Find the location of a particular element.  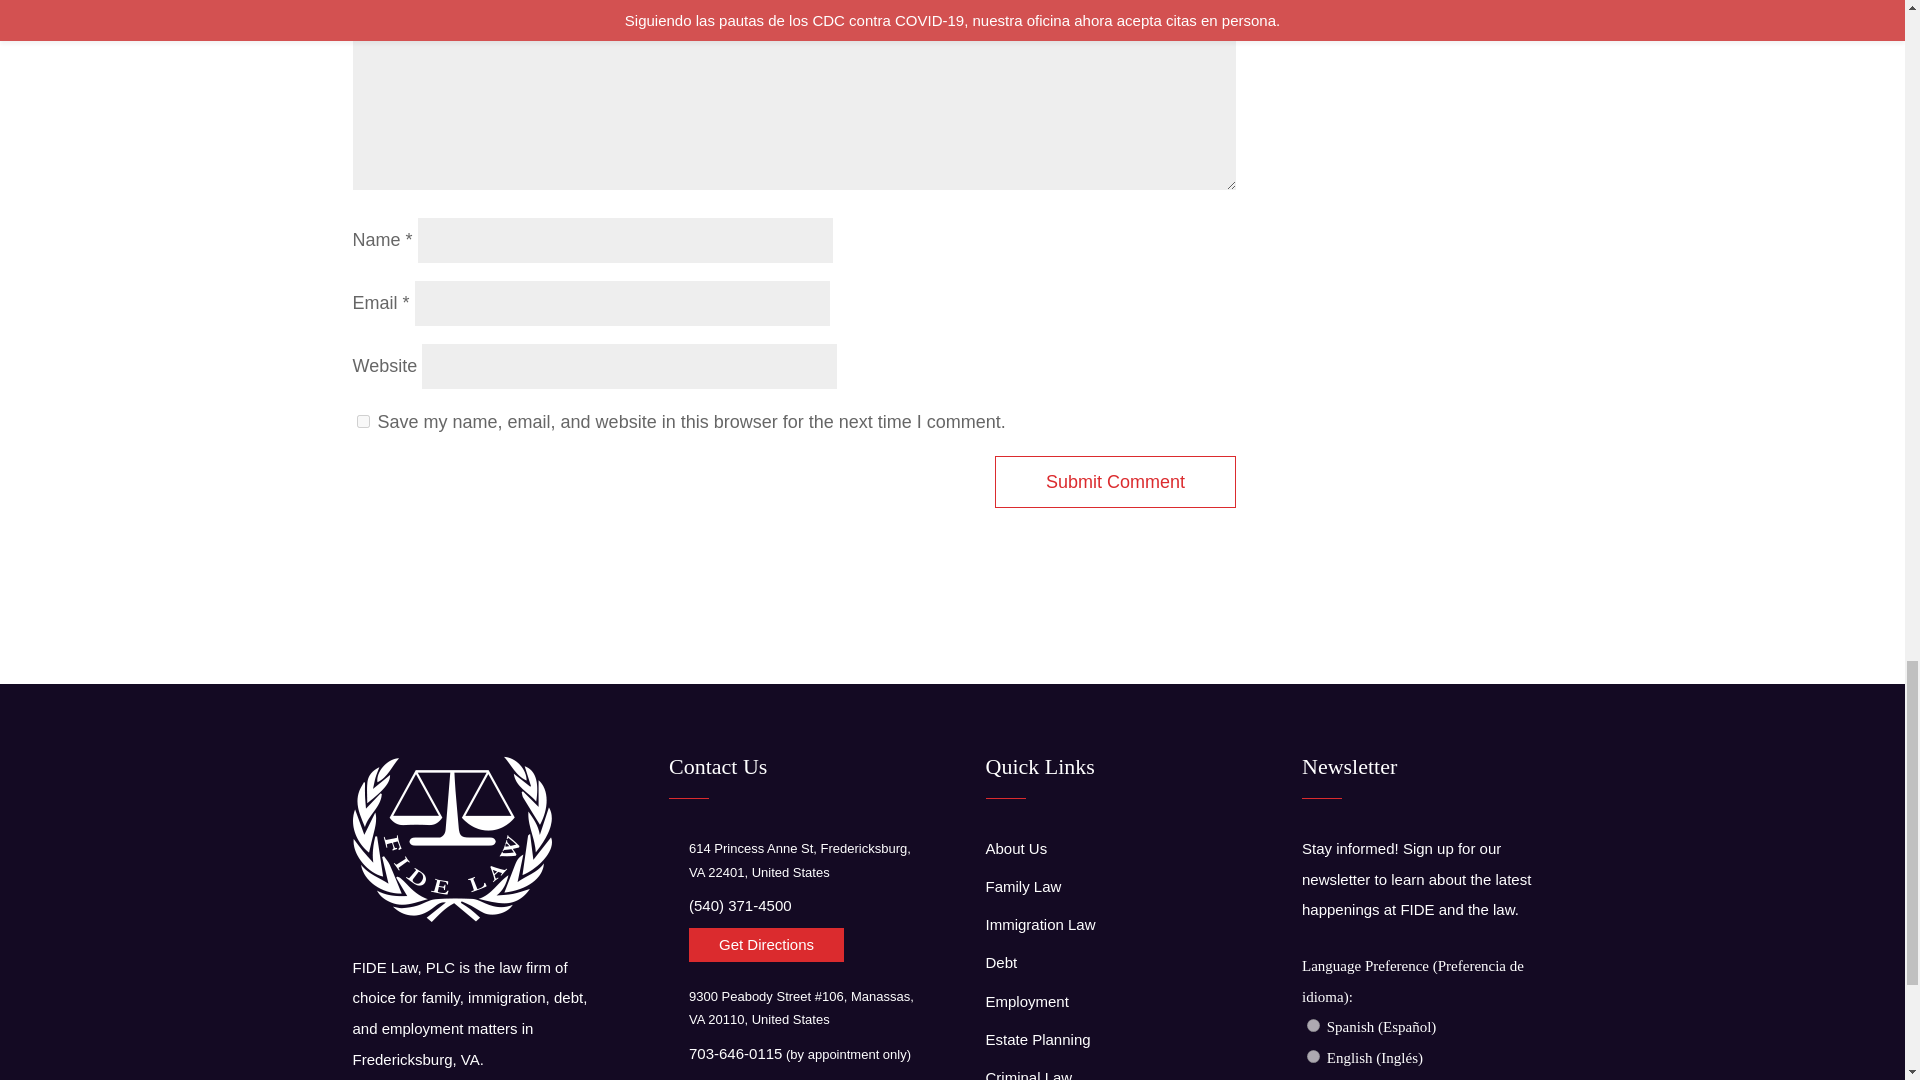

English is located at coordinates (1314, 1056).